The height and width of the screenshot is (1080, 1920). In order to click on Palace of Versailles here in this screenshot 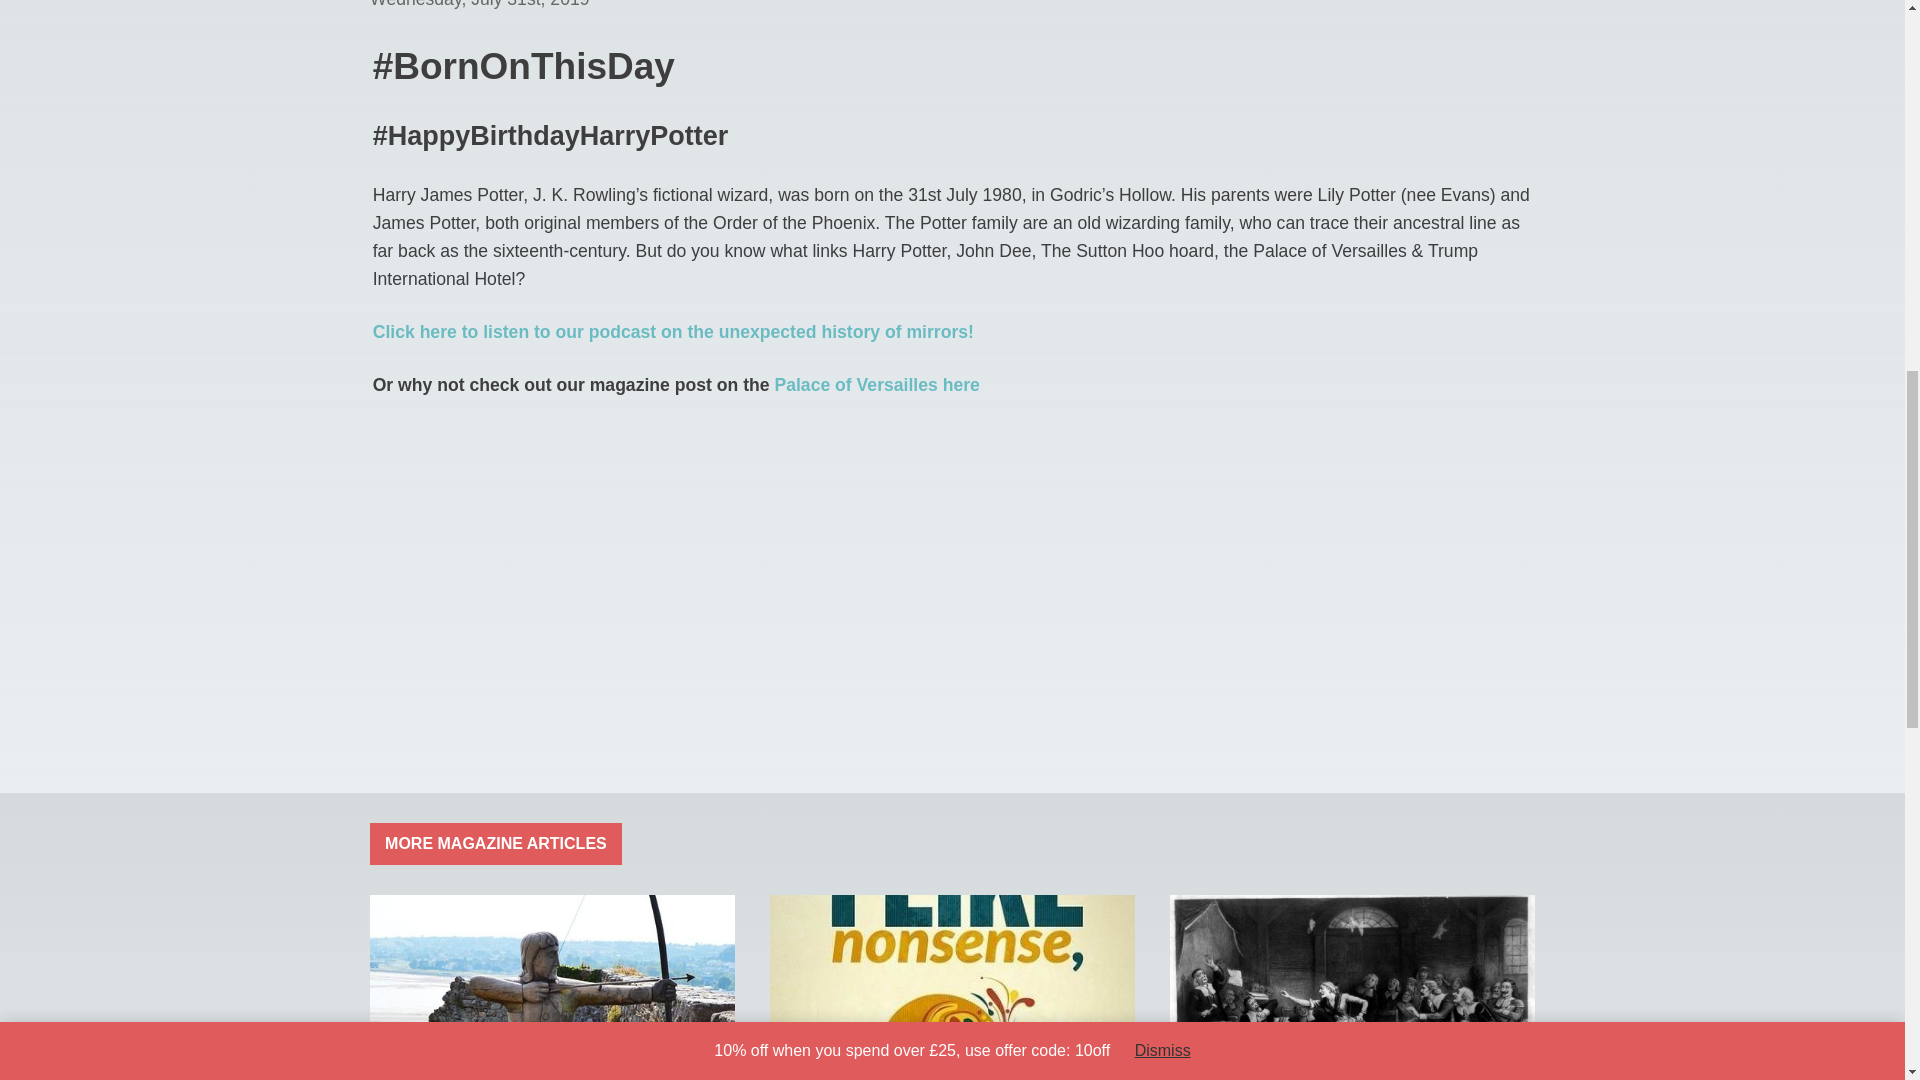, I will do `click(876, 384)`.